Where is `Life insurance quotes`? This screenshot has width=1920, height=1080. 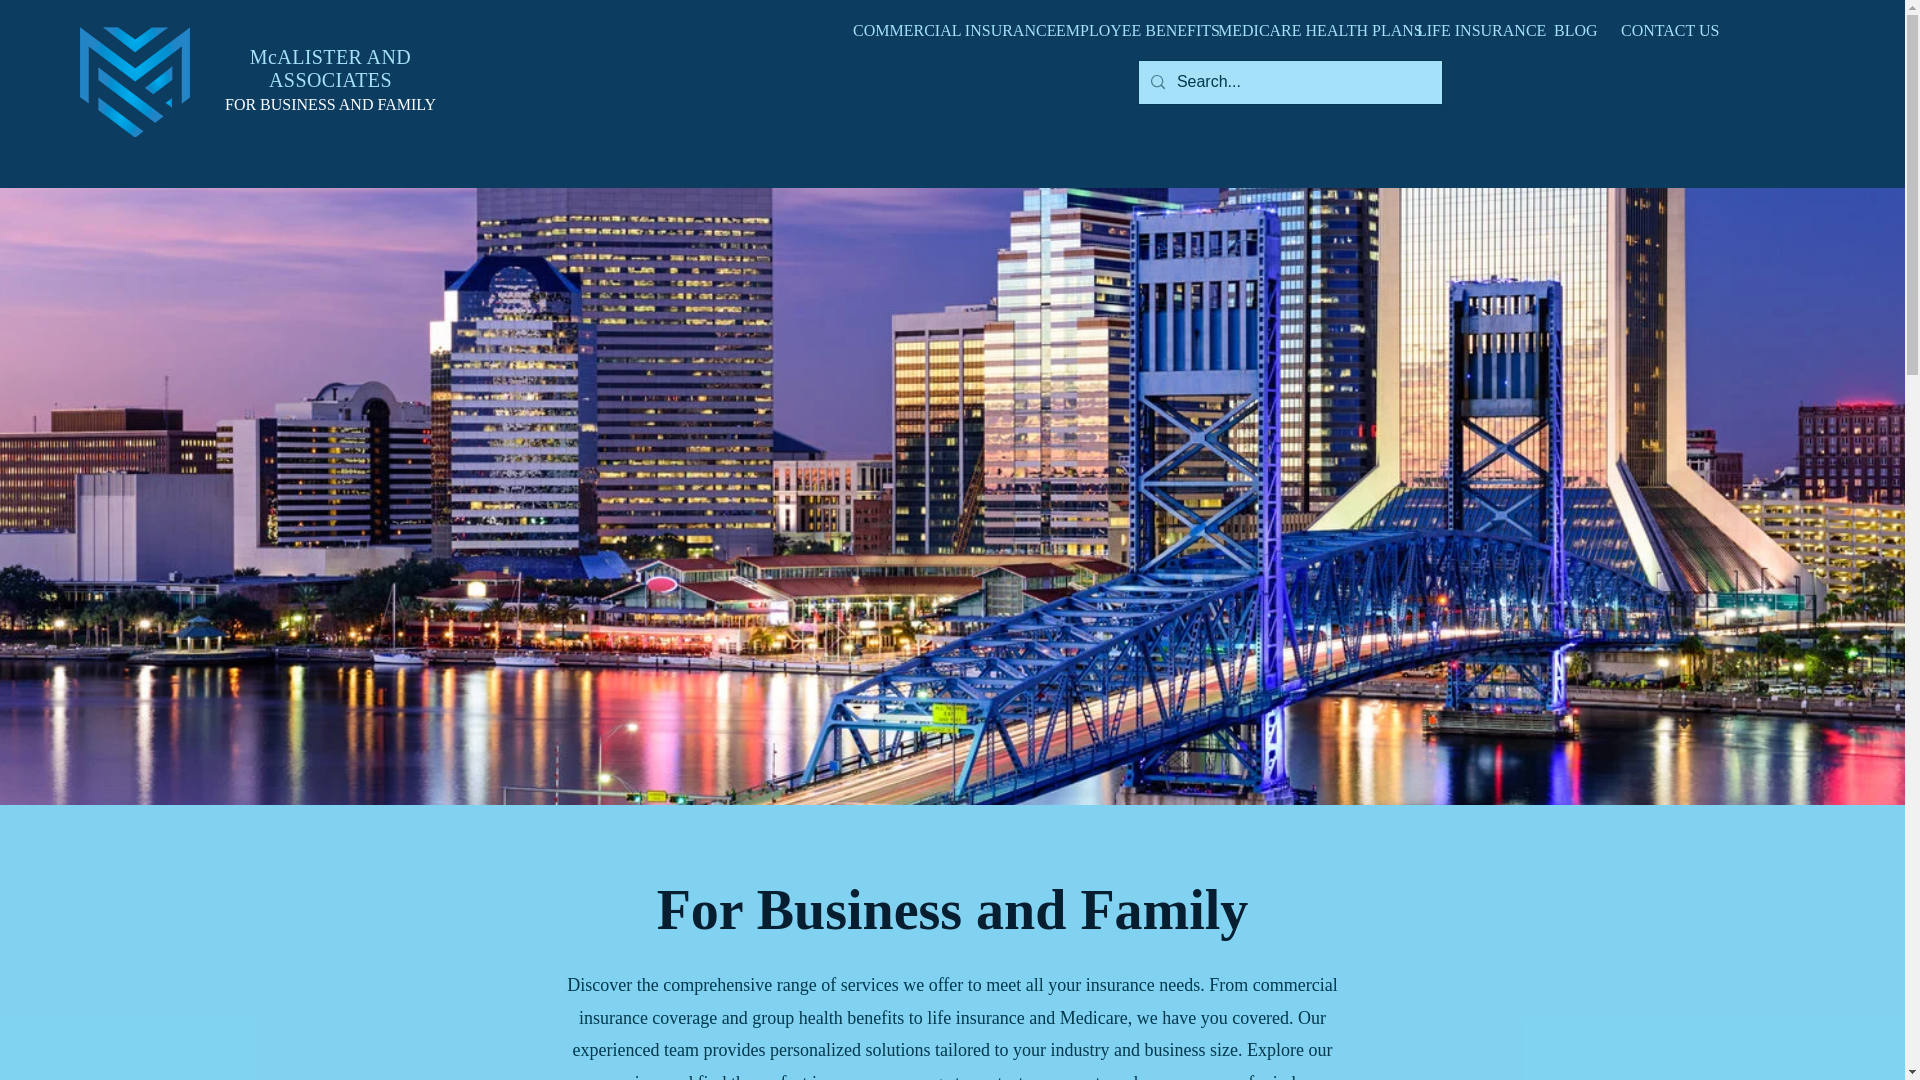 Life insurance quotes is located at coordinates (135, 82).